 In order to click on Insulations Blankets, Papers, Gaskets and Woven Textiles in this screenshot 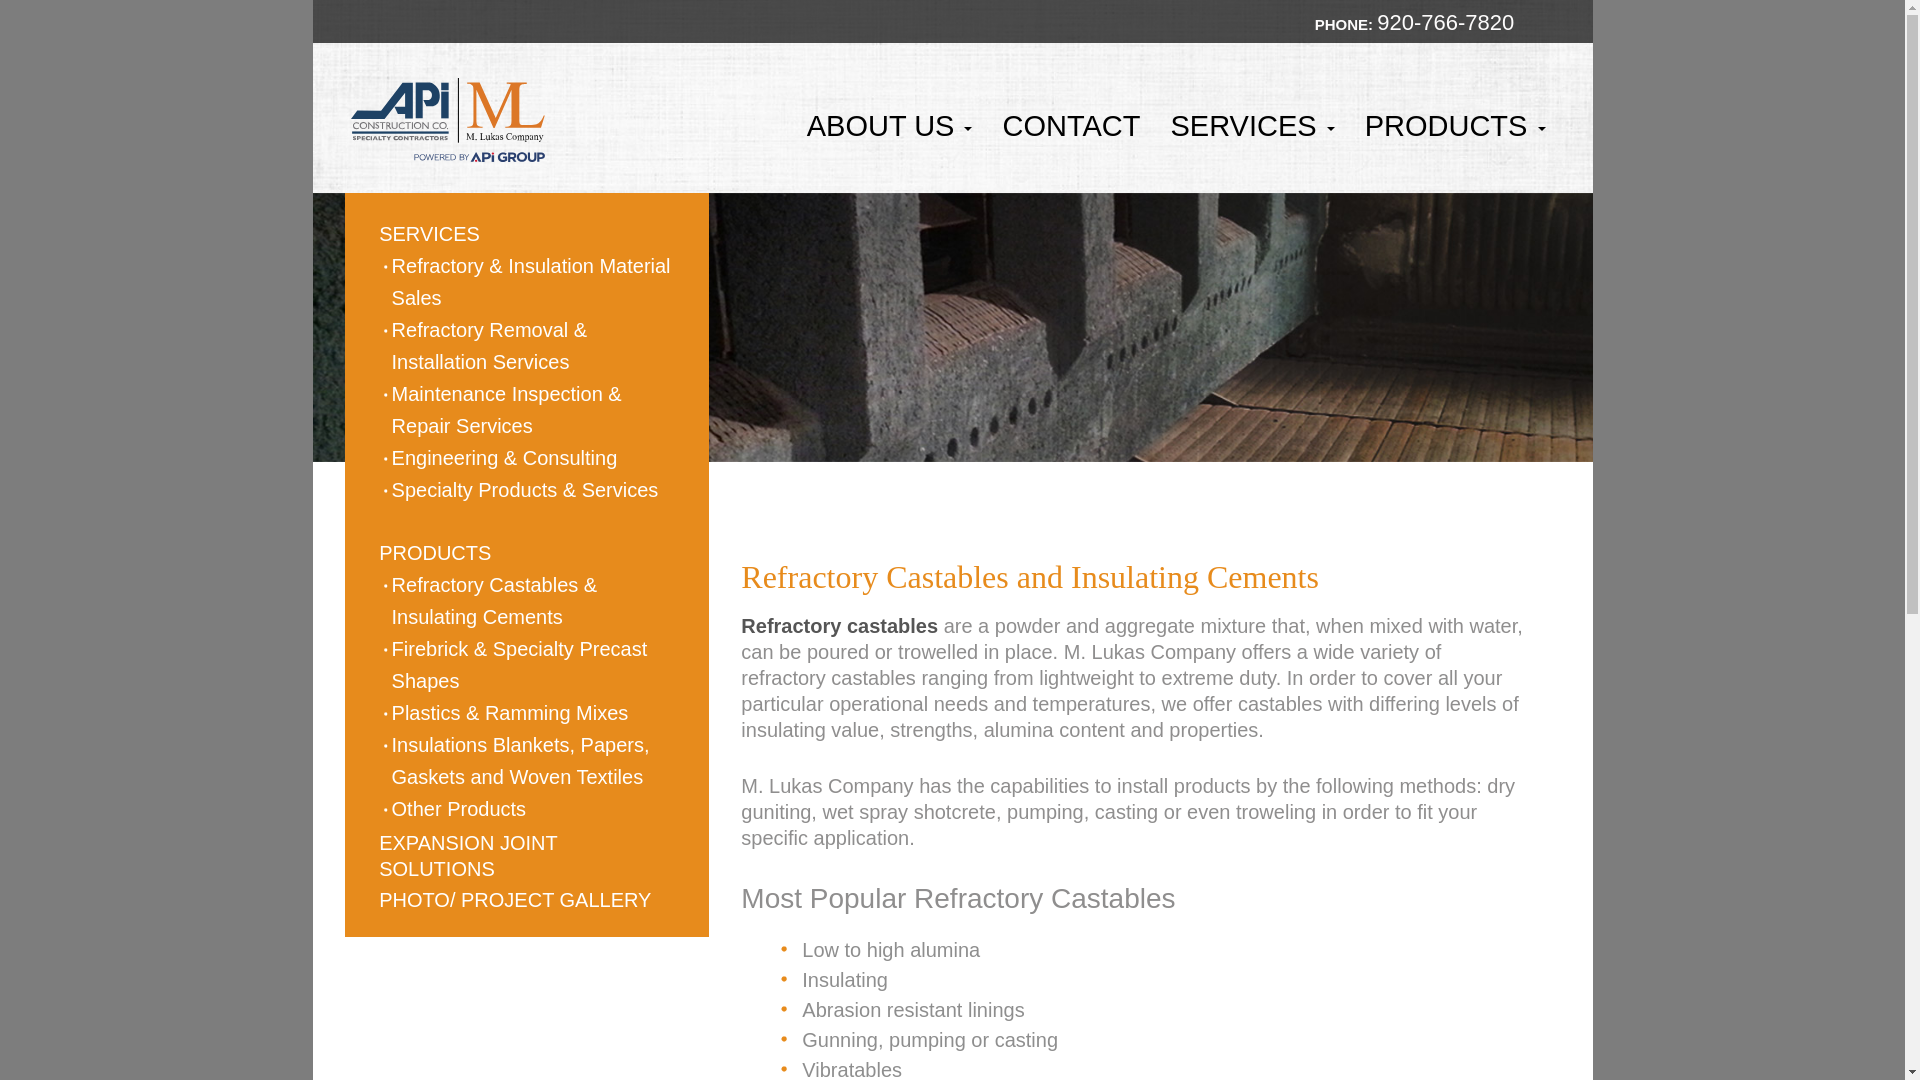, I will do `click(530, 760)`.